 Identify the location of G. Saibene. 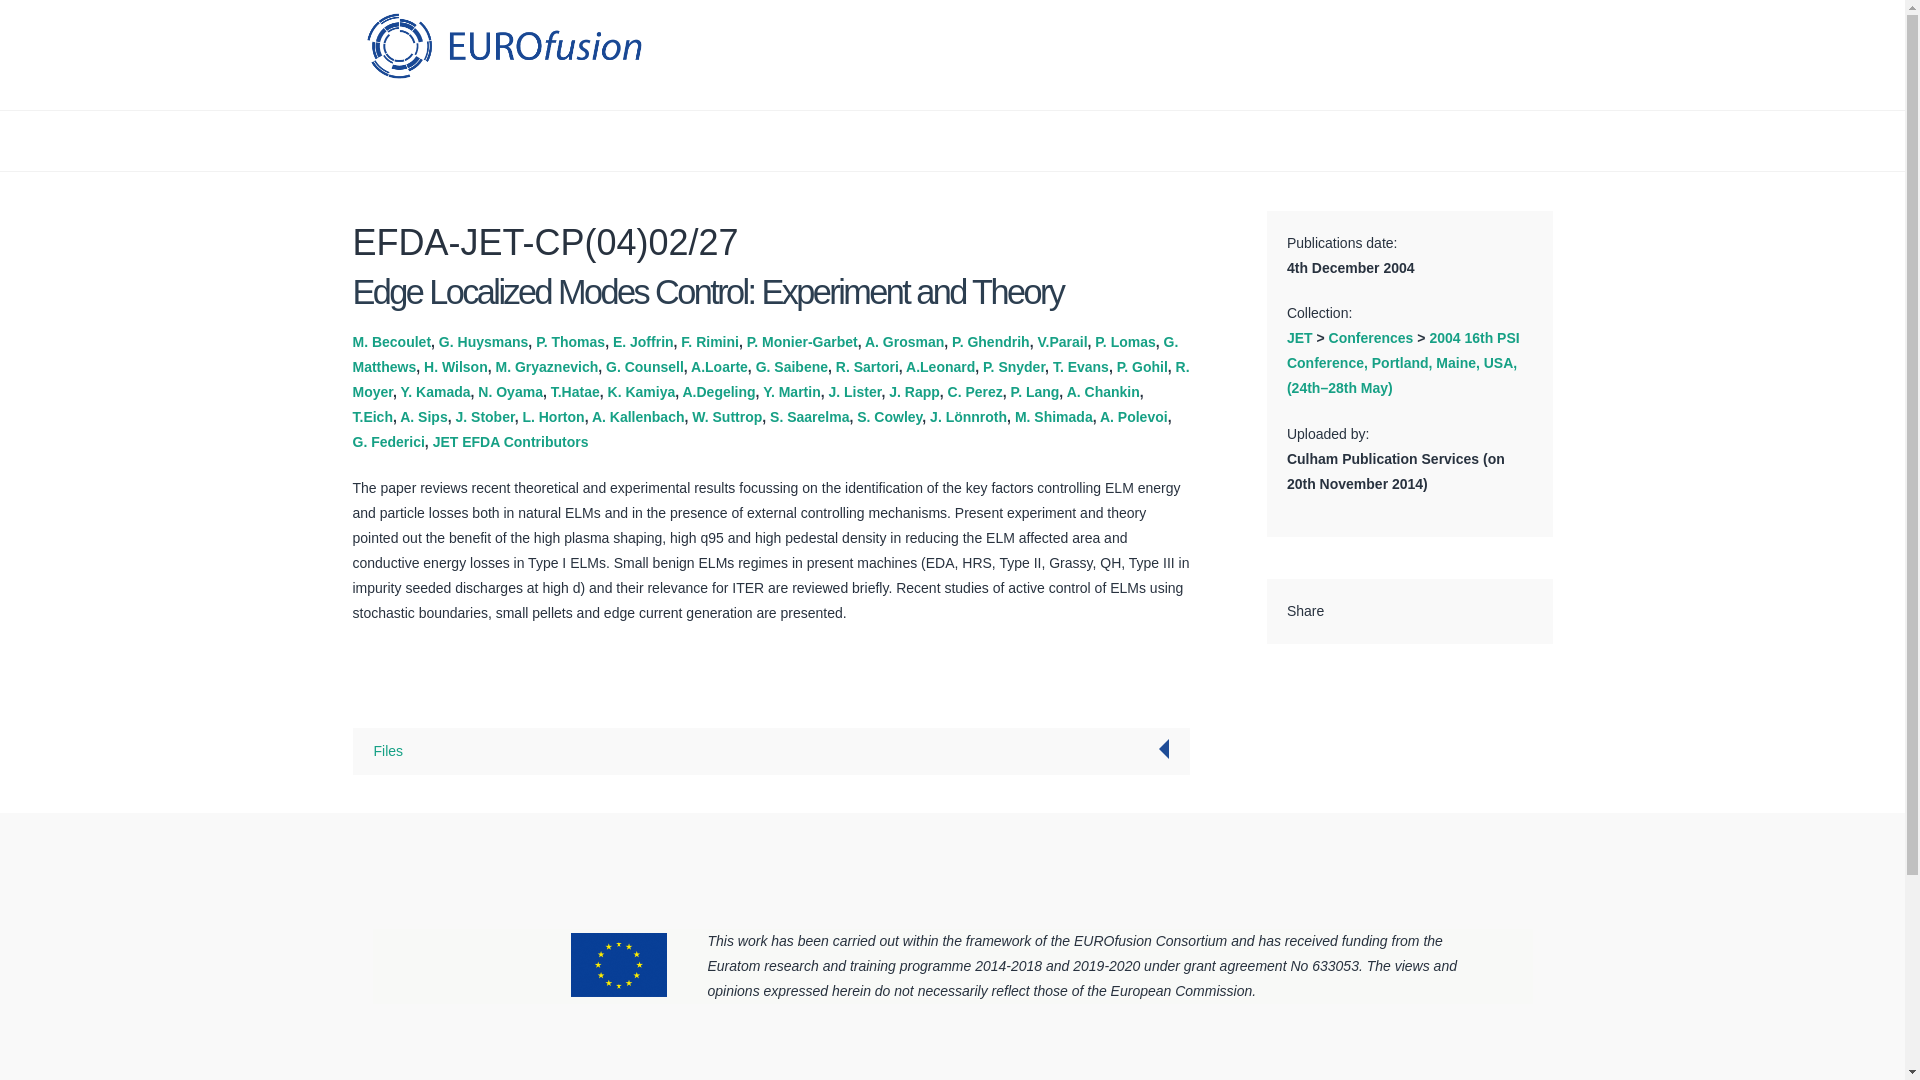
(792, 366).